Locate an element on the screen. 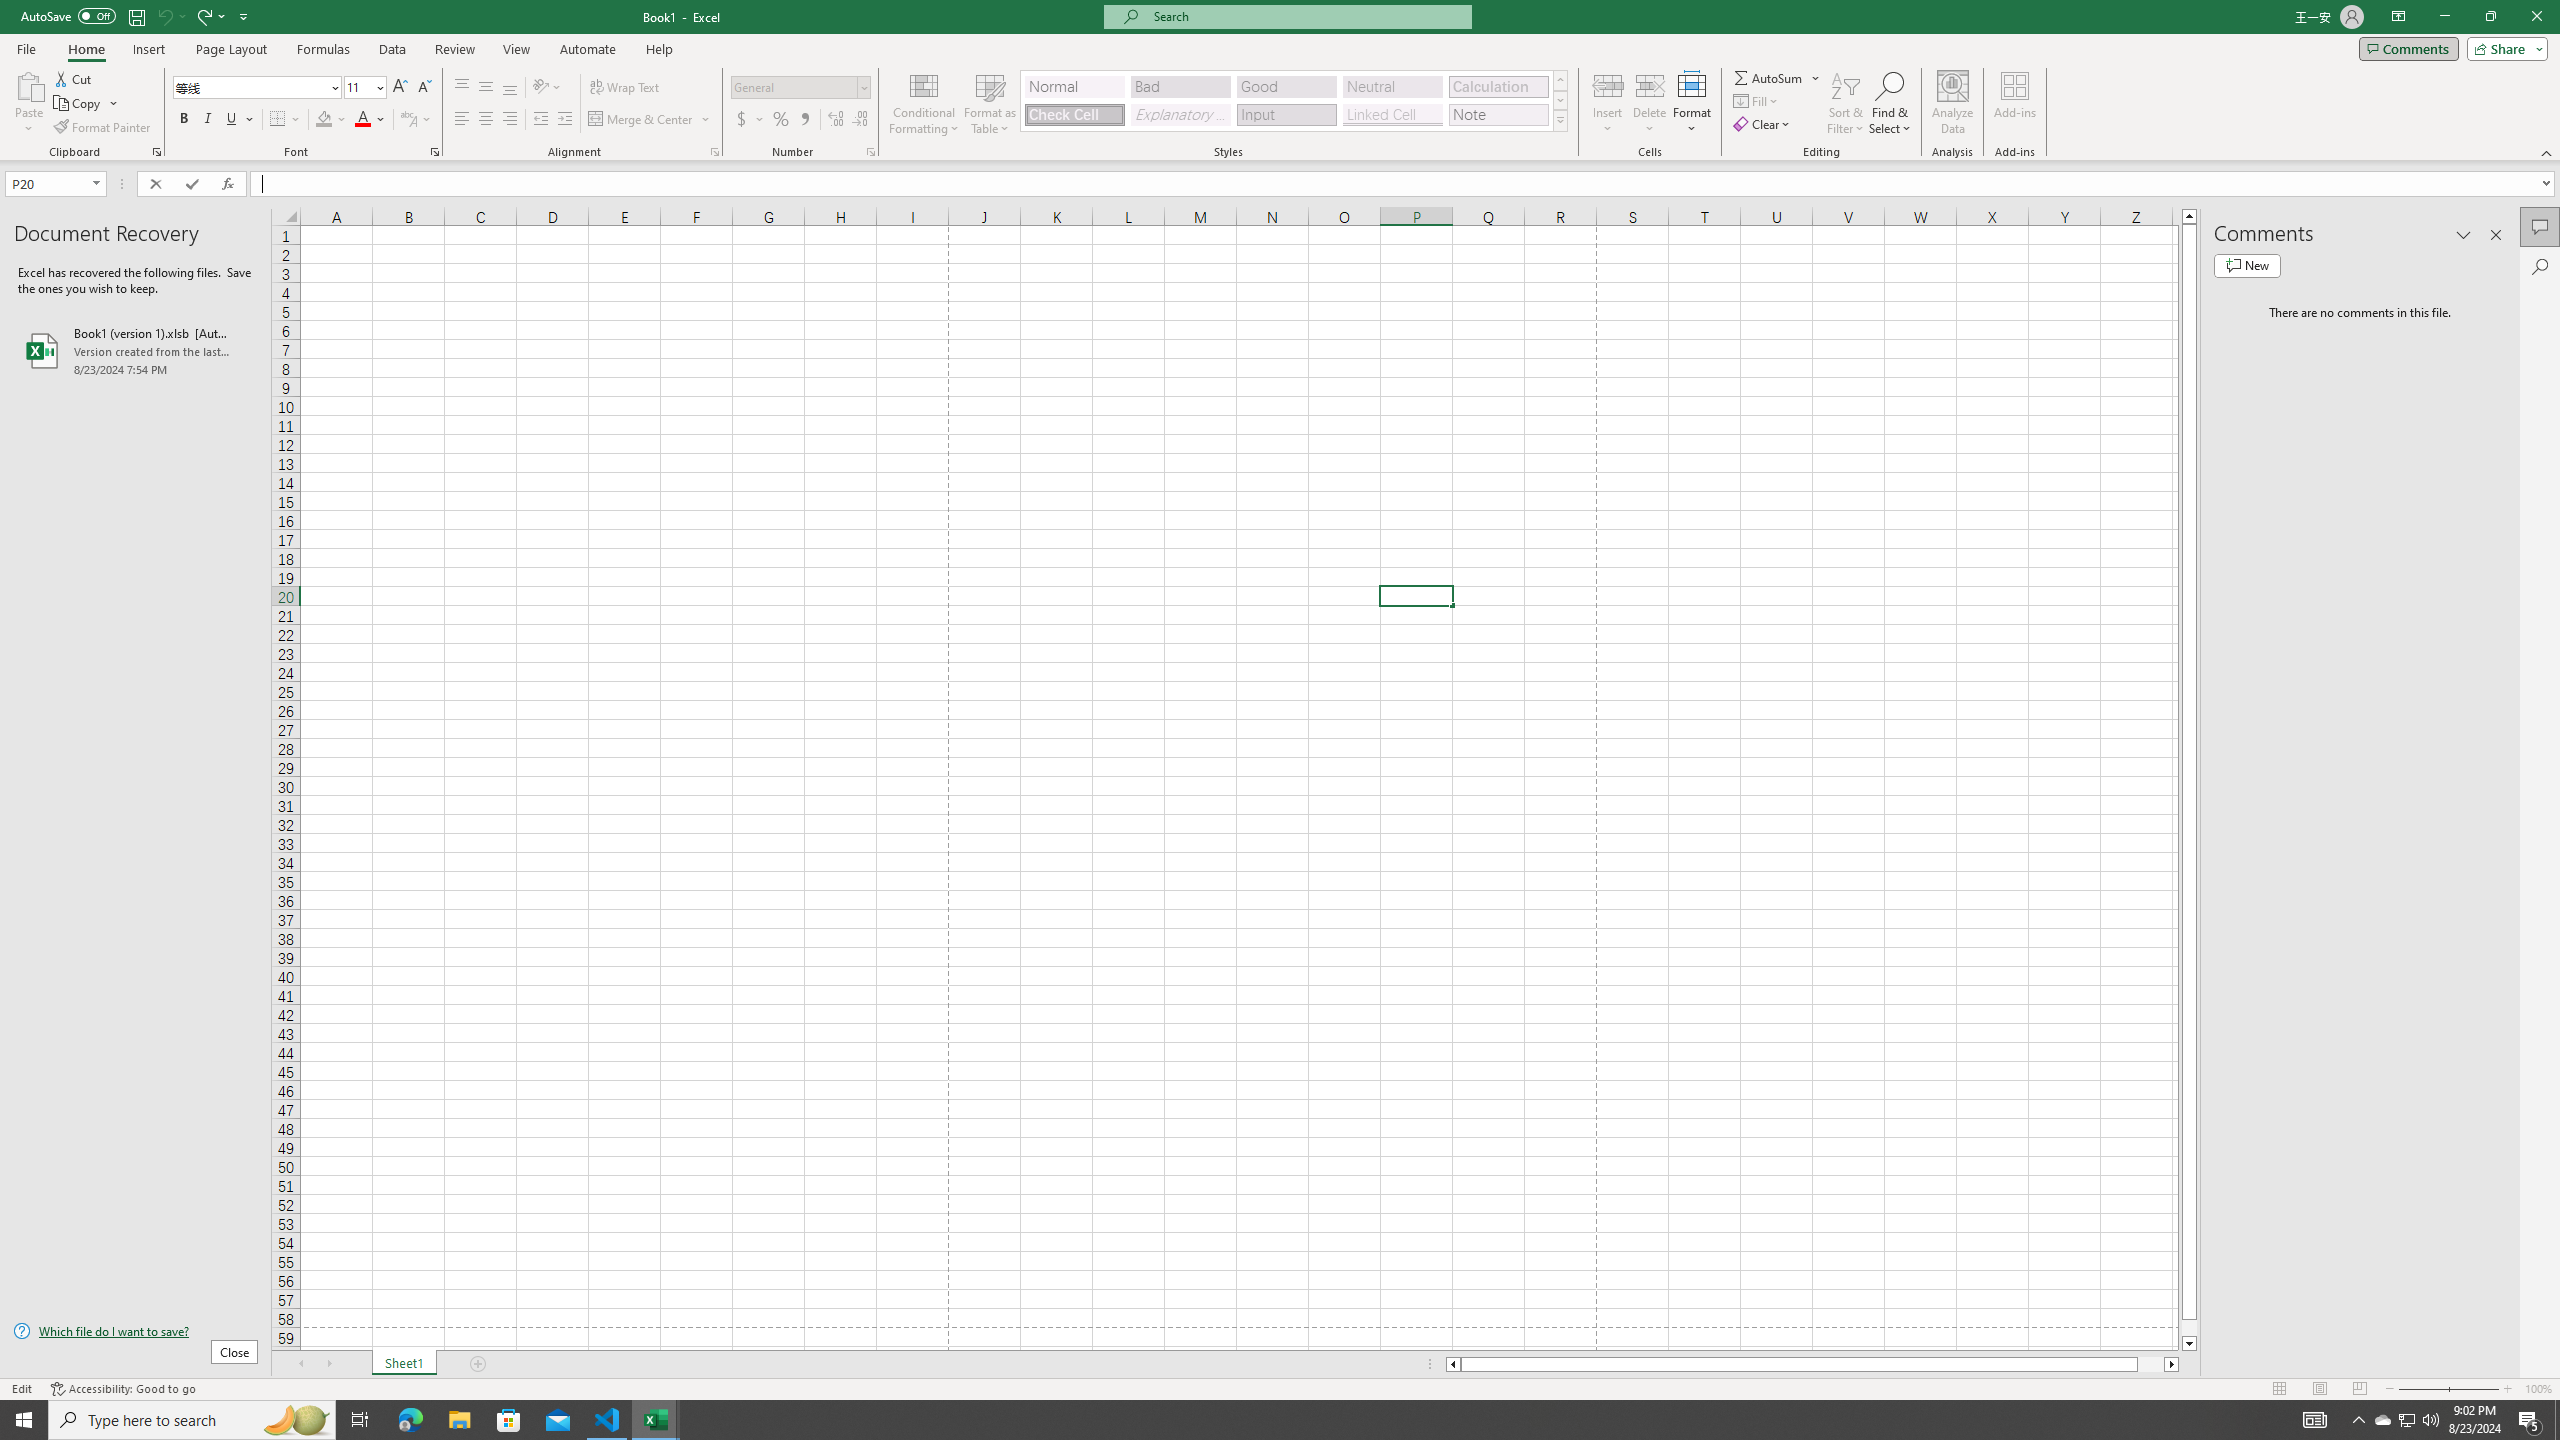  New comment is located at coordinates (2247, 265).